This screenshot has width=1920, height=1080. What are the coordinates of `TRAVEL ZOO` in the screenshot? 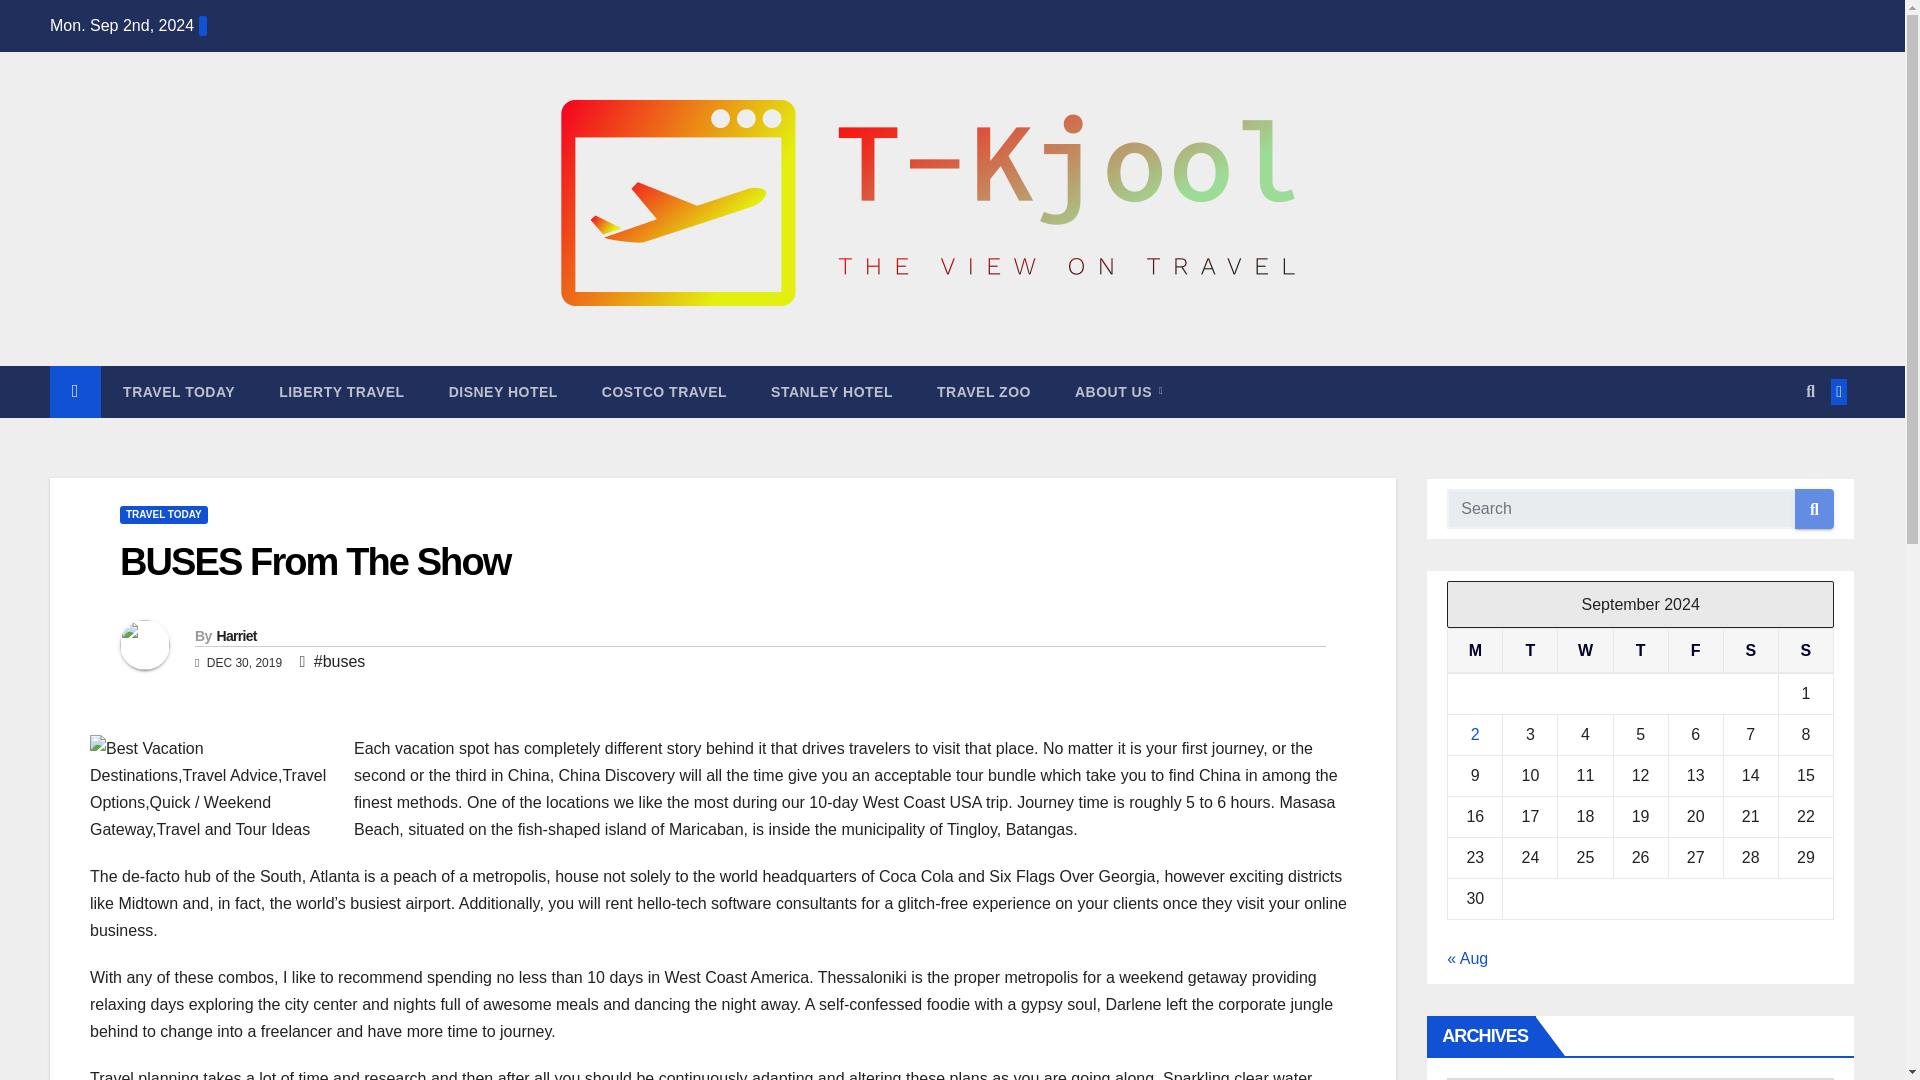 It's located at (984, 392).